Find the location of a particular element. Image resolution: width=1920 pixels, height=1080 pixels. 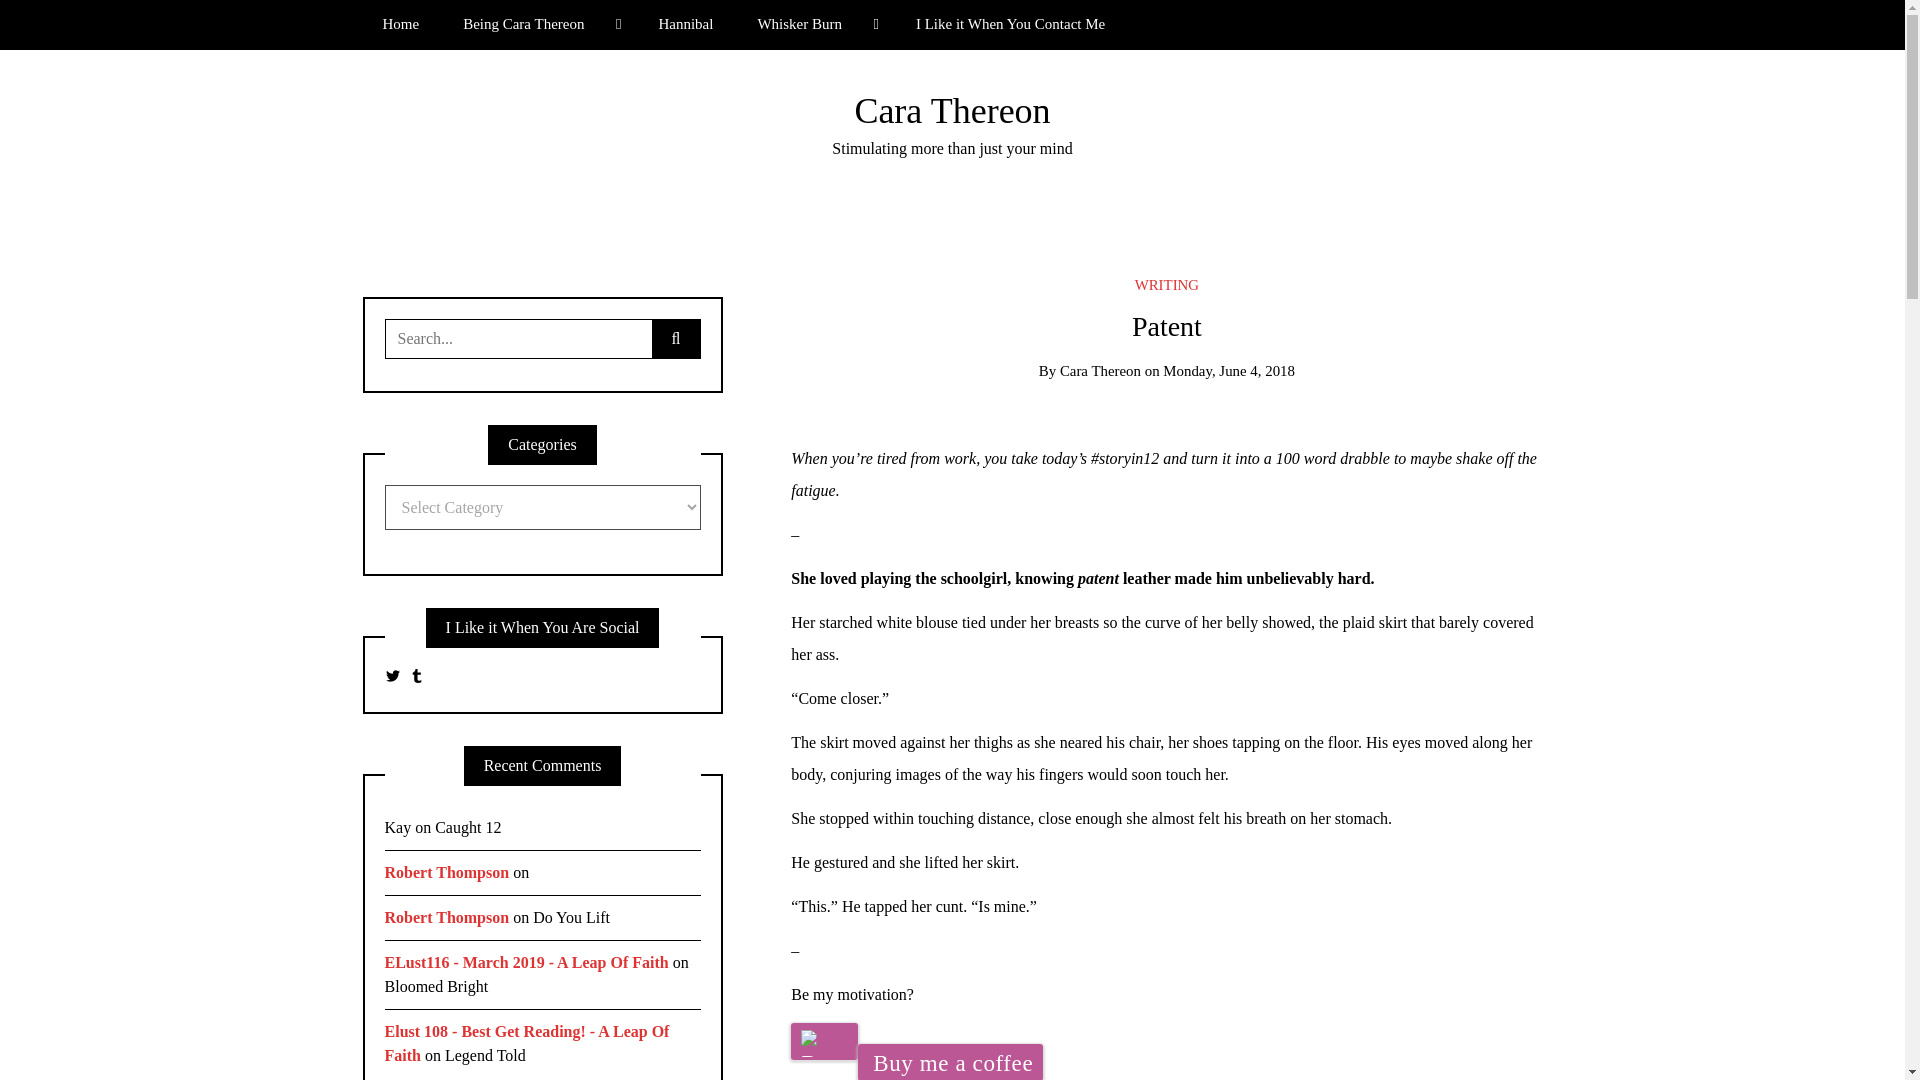

WRITING is located at coordinates (1166, 284).